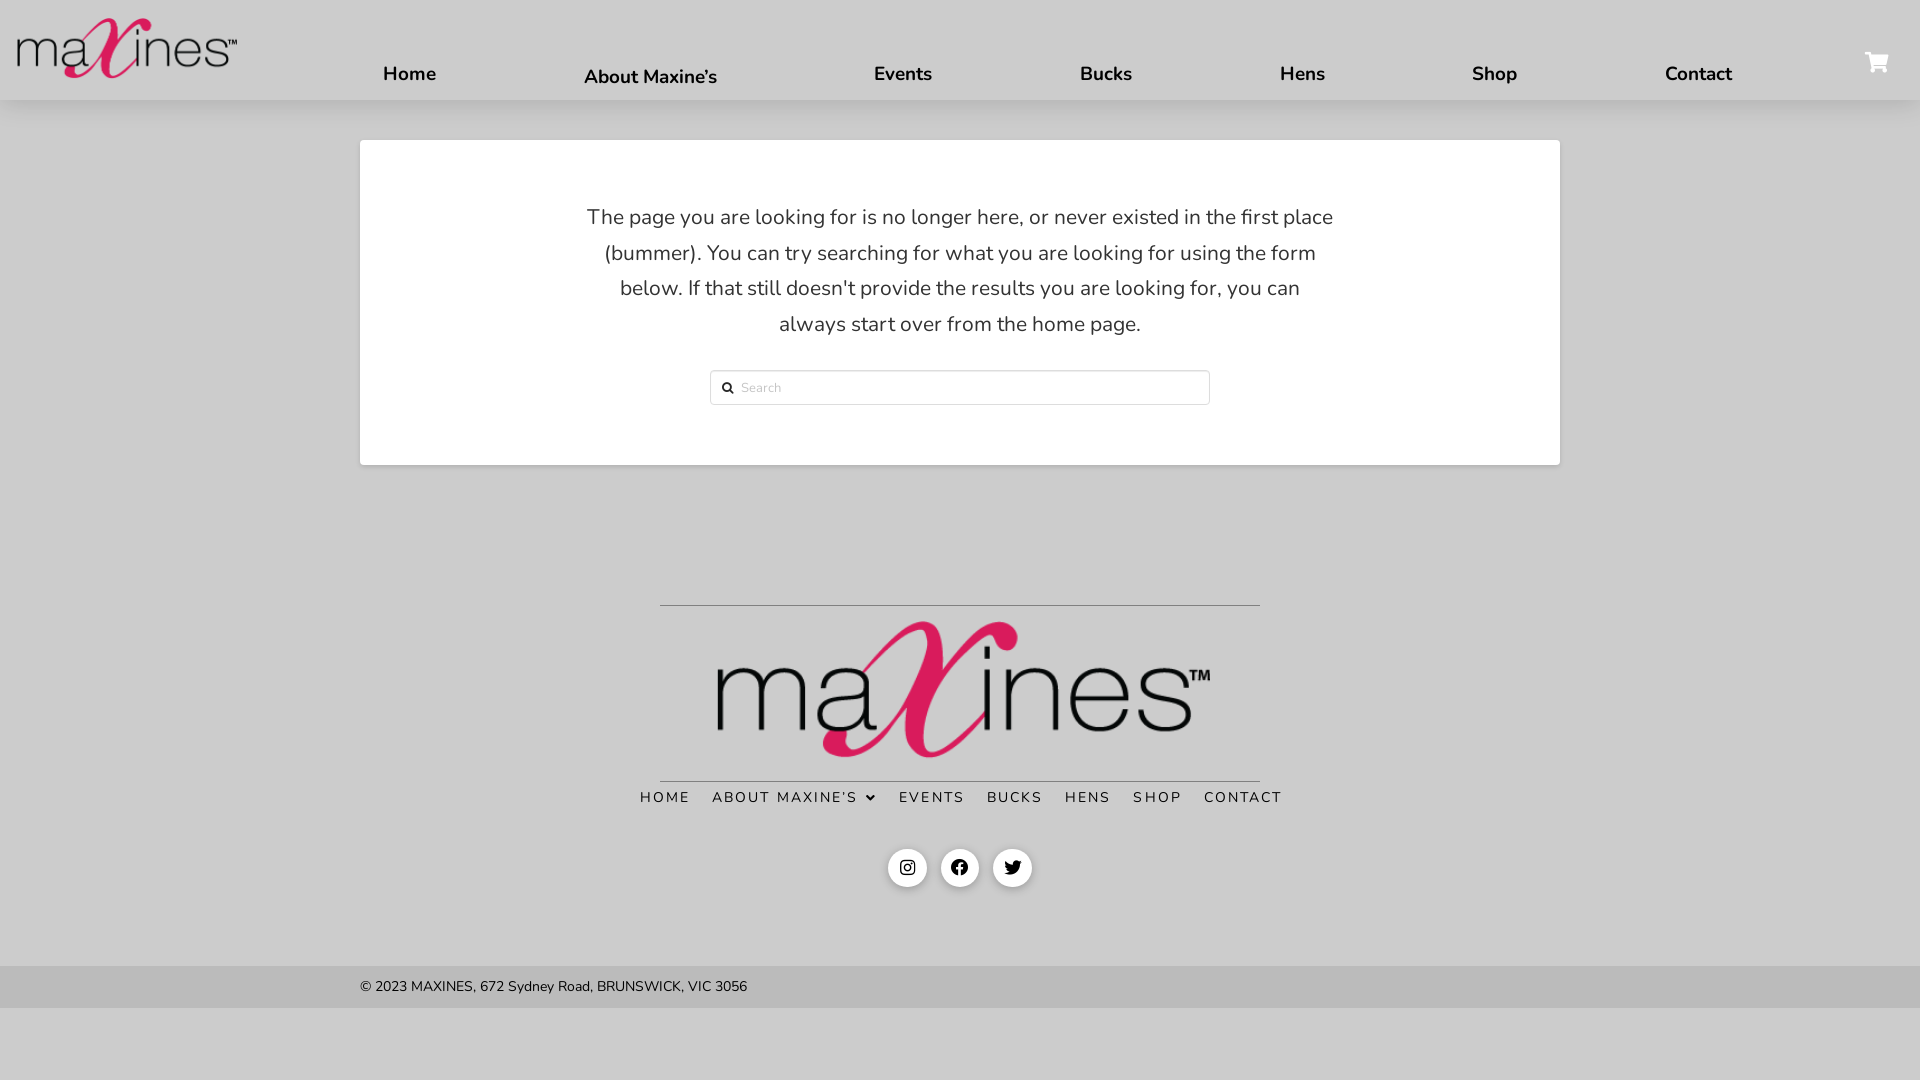  I want to click on Contact, so click(1698, 64).